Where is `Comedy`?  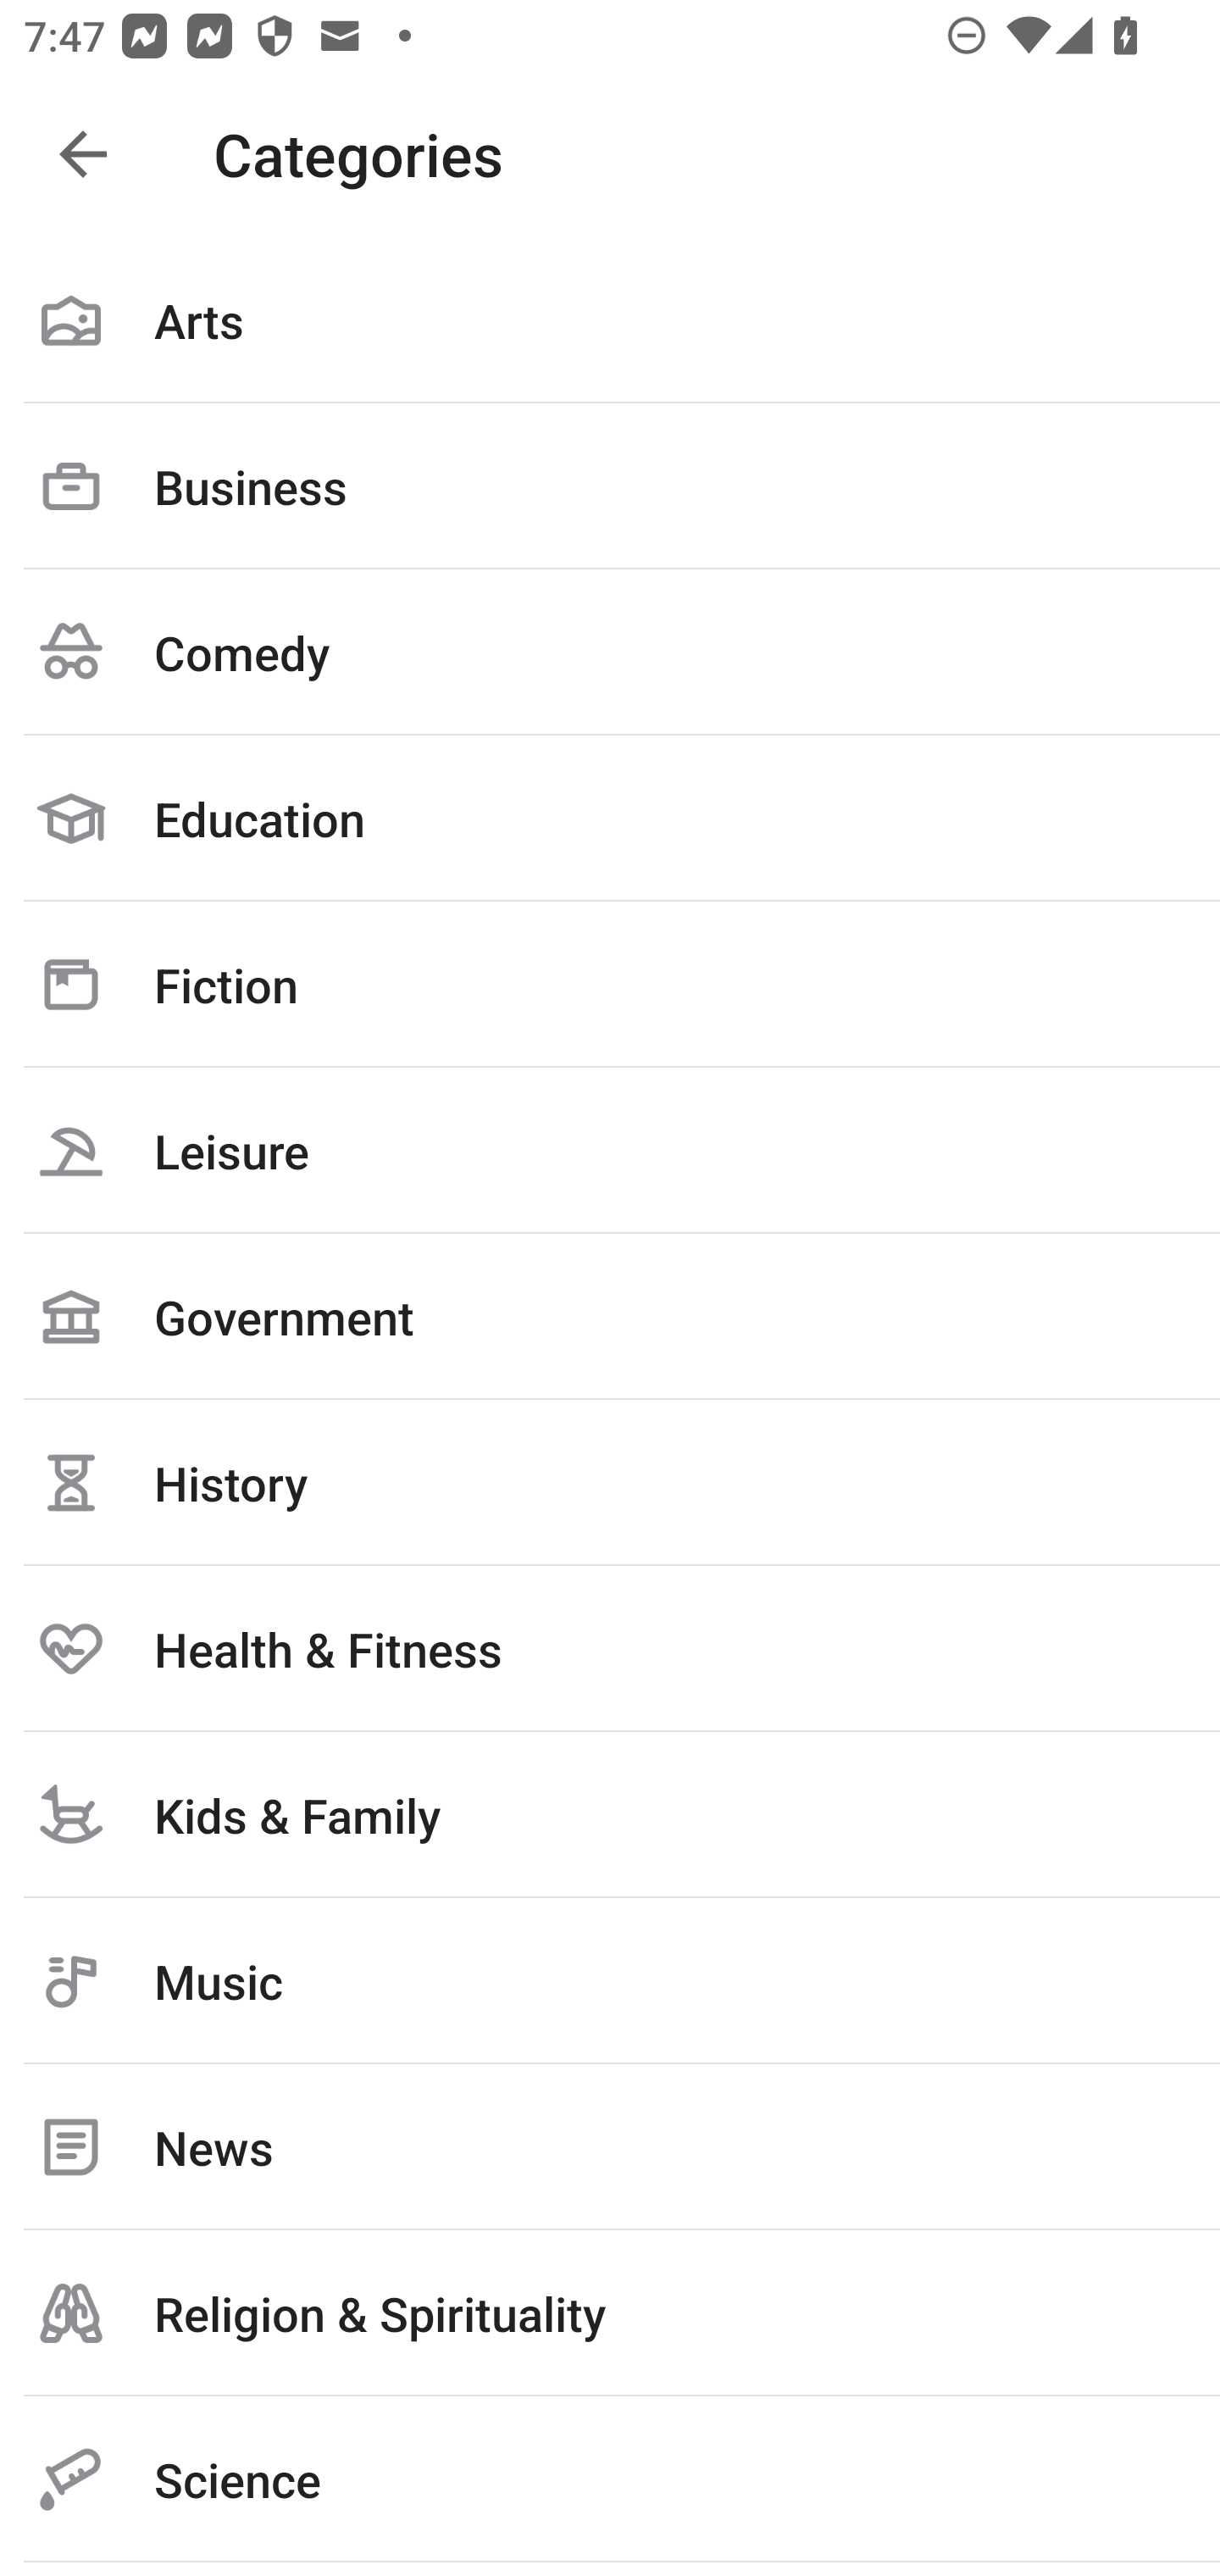
Comedy is located at coordinates (610, 652).